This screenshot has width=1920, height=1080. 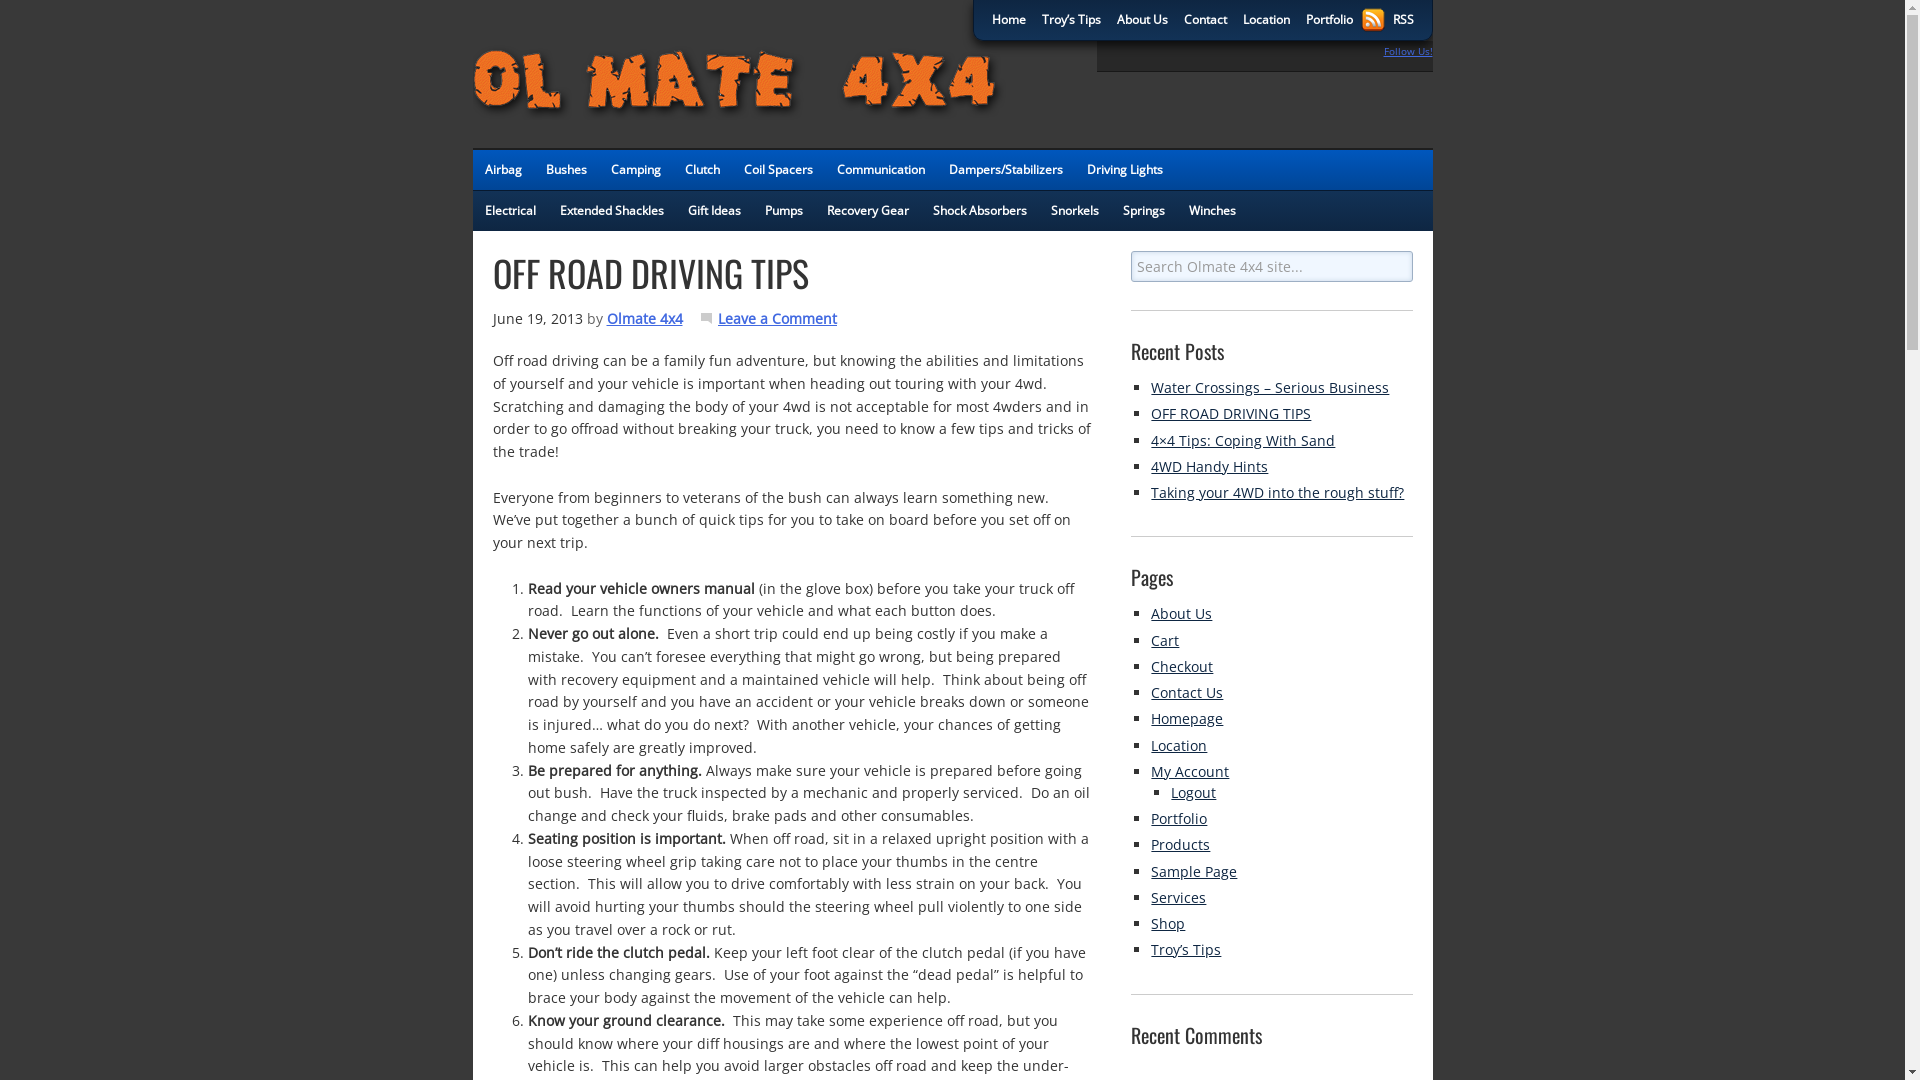 What do you see at coordinates (1179, 818) in the screenshot?
I see `Portfolio` at bounding box center [1179, 818].